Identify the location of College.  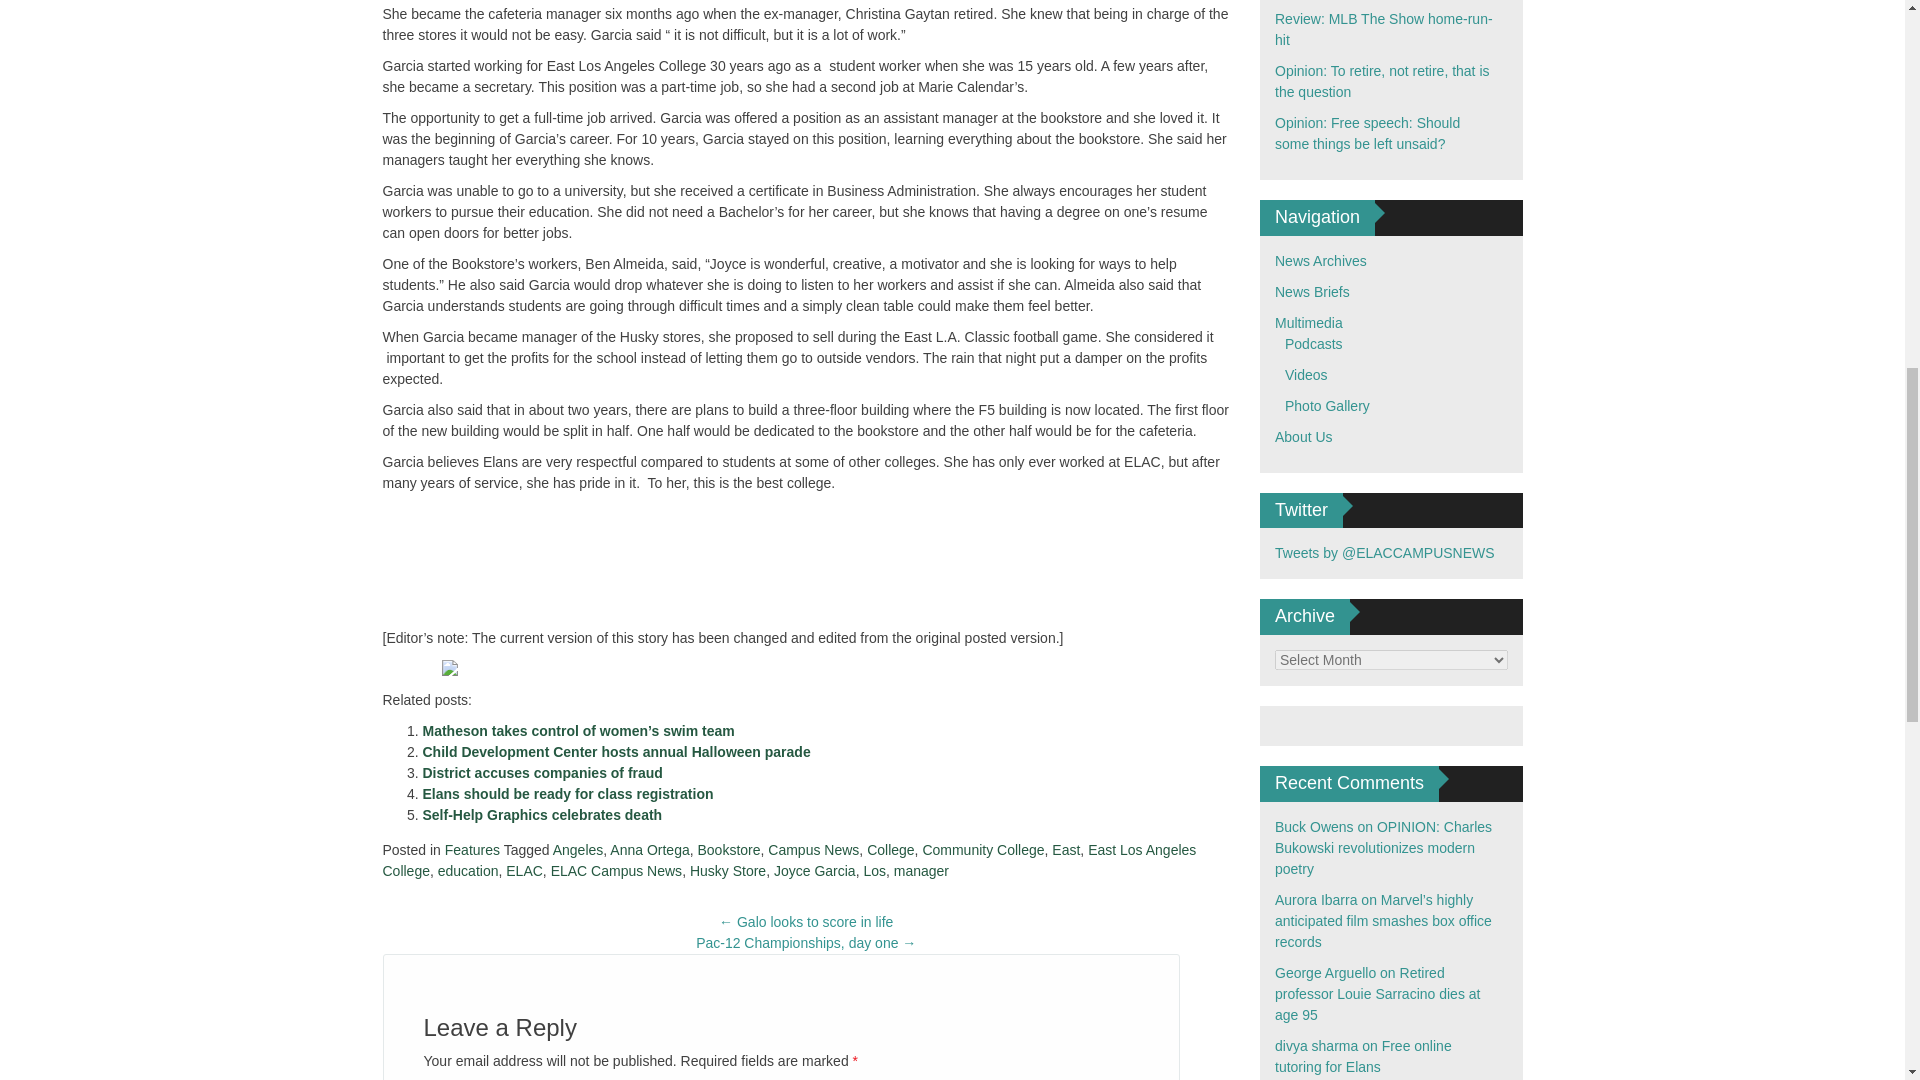
(890, 850).